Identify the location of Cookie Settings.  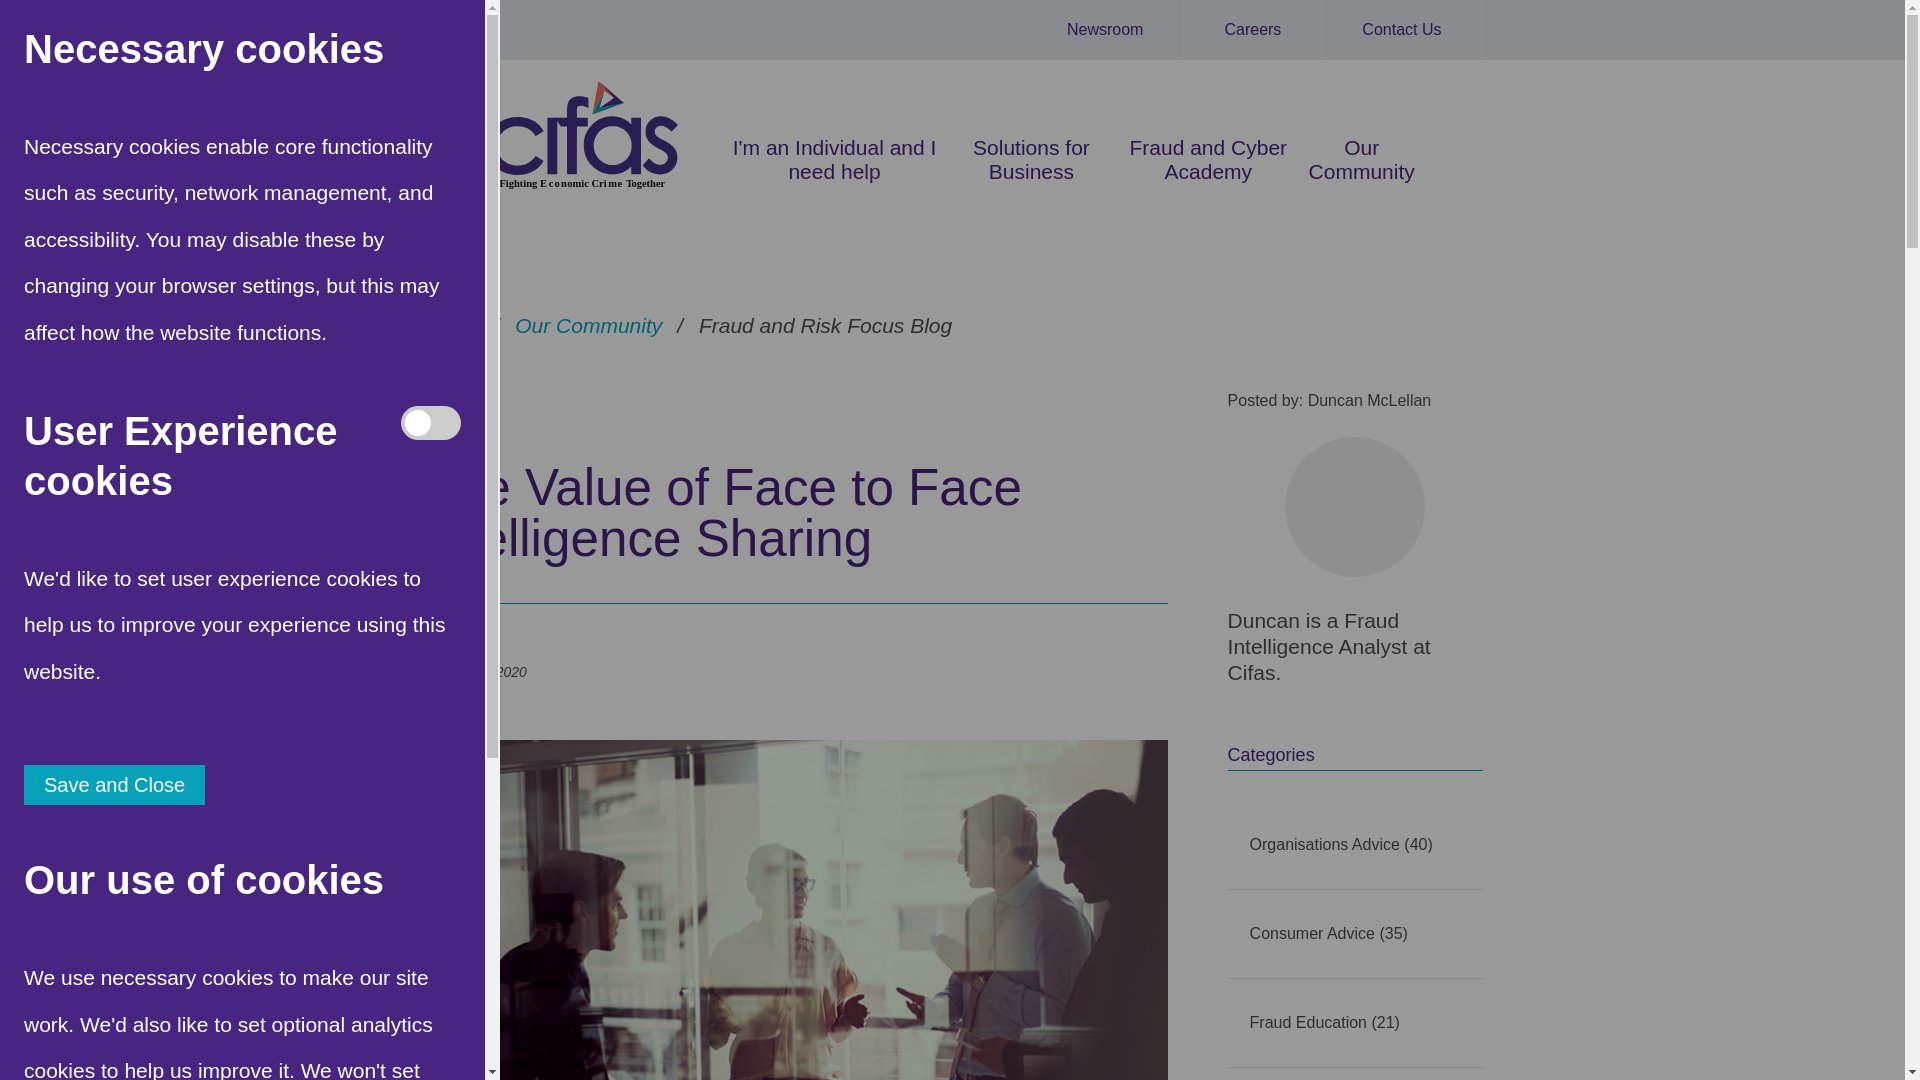
(30, 1050).